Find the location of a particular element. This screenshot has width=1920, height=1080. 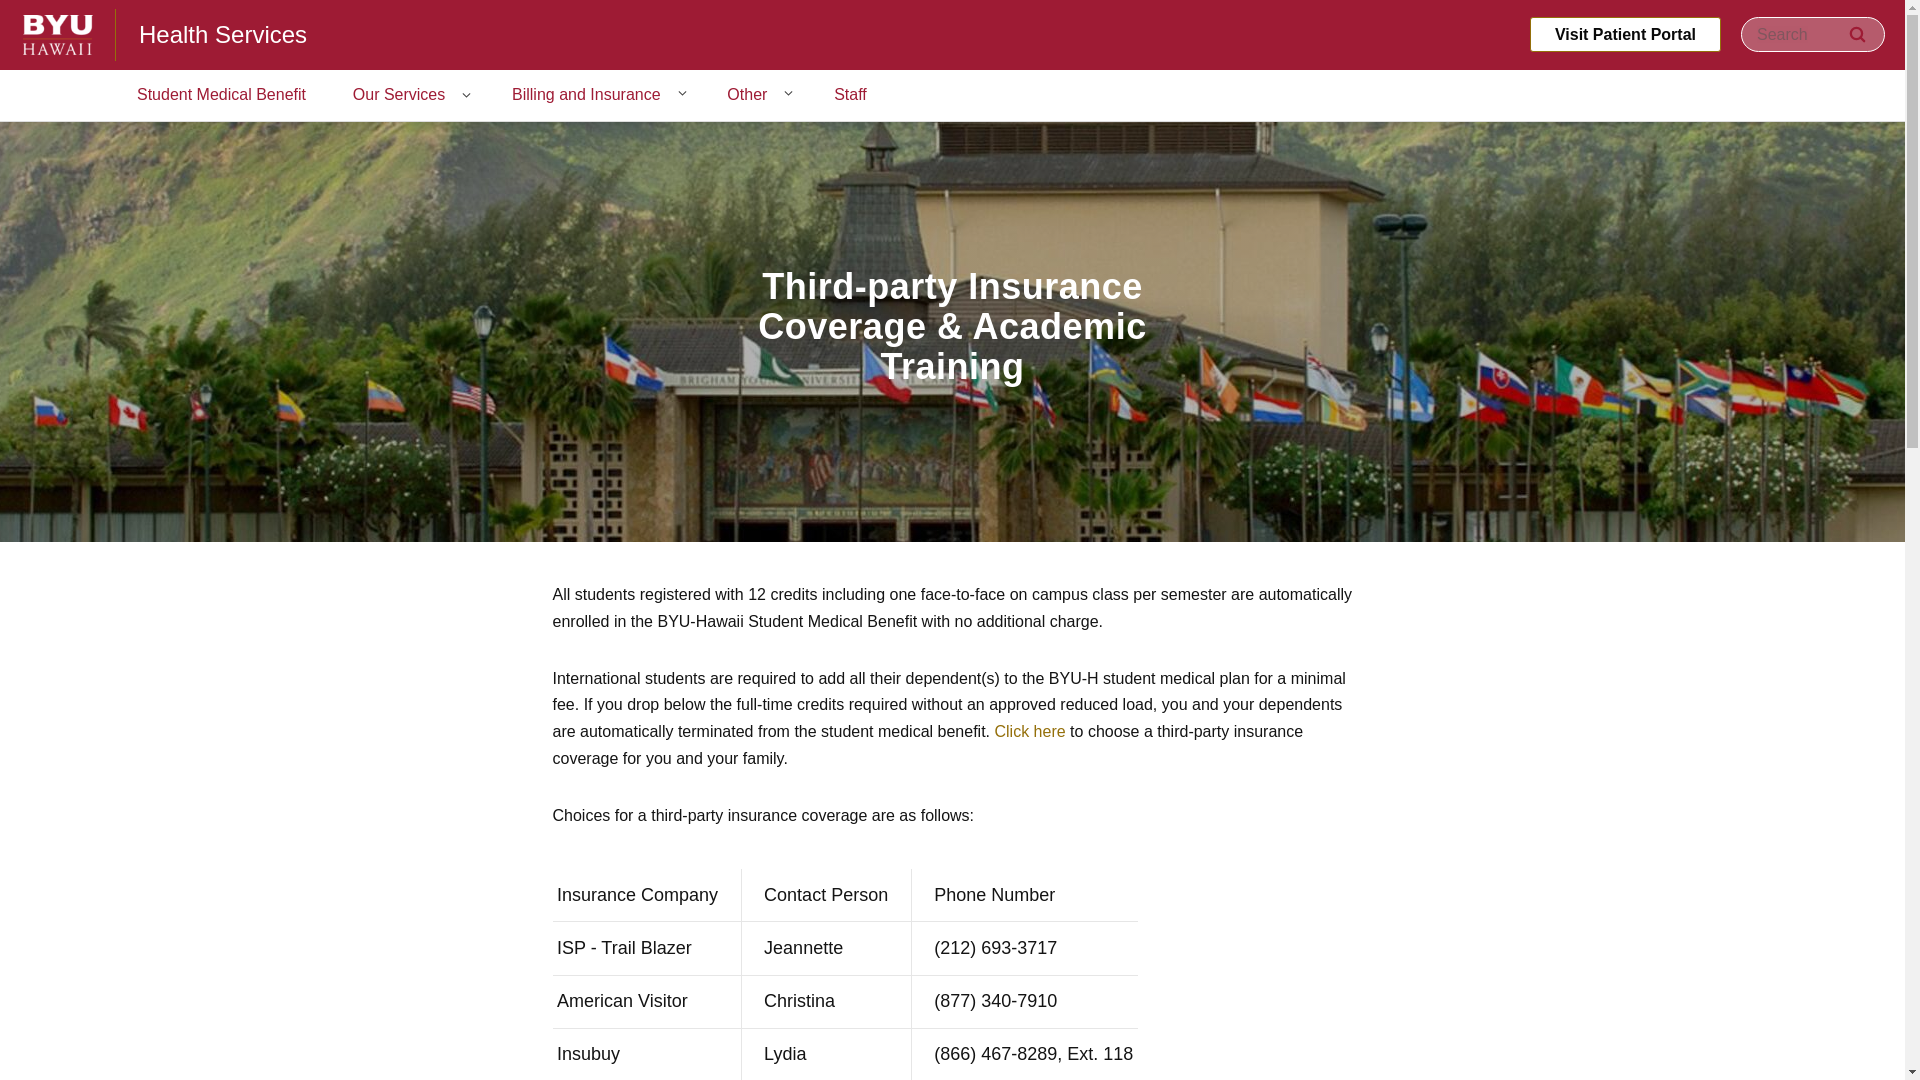

Visit Patient Portal is located at coordinates (1625, 34).